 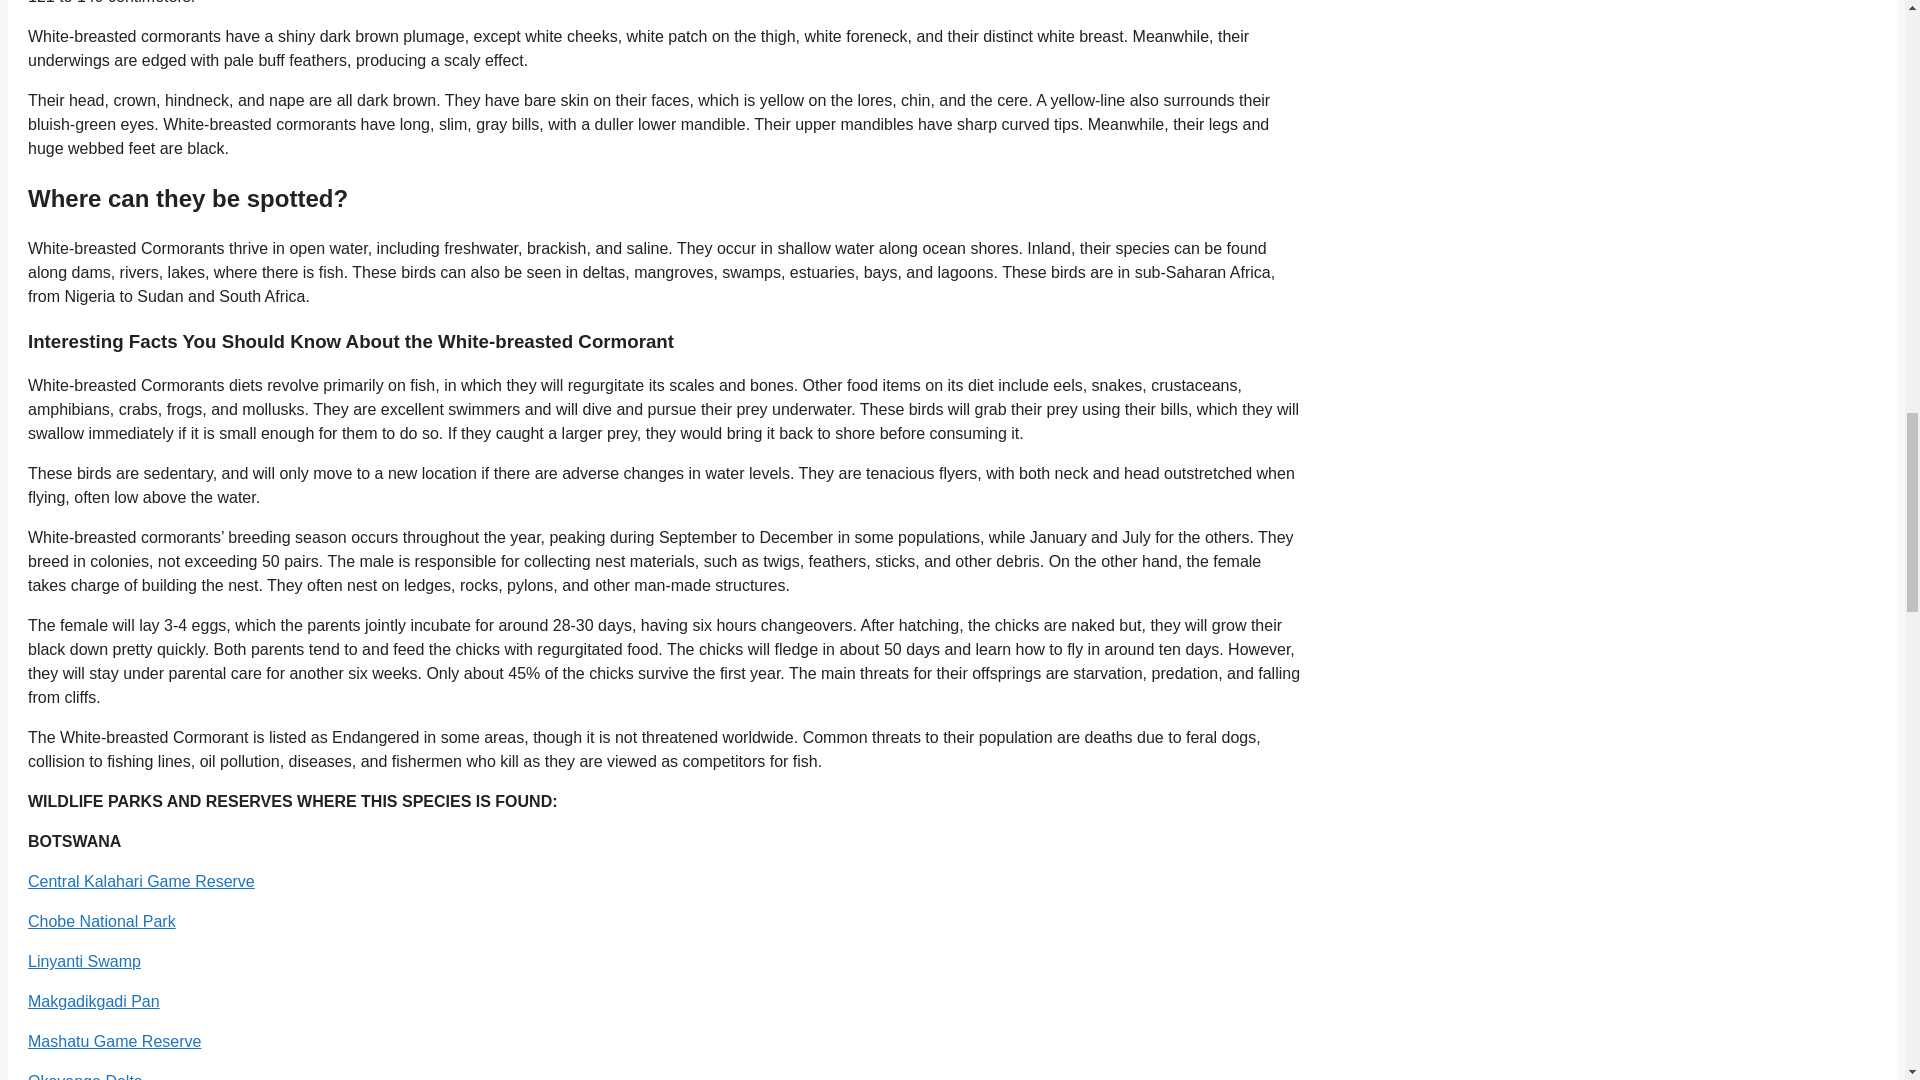 What do you see at coordinates (94, 1000) in the screenshot?
I see `Makgadikgadi Pan` at bounding box center [94, 1000].